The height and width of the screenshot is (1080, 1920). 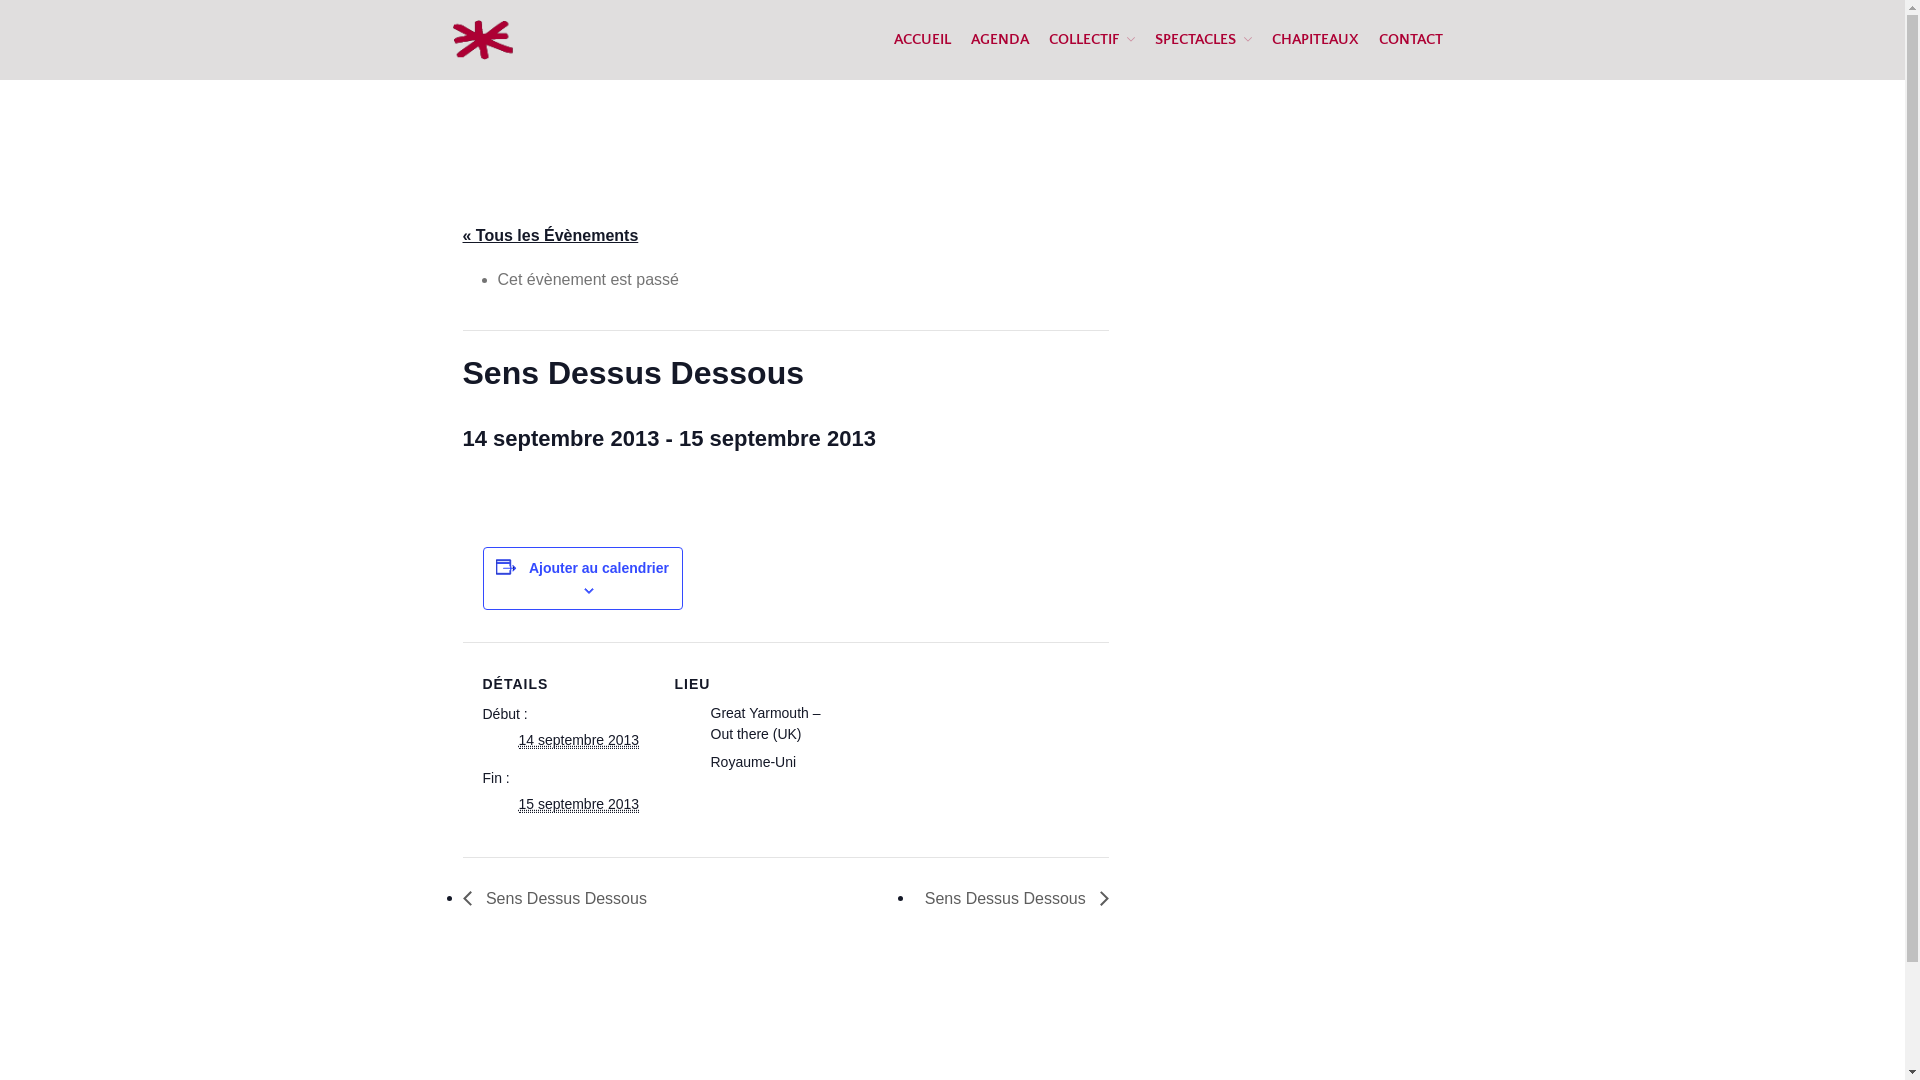 I want to click on COLLECTIF, so click(x=1091, y=40).